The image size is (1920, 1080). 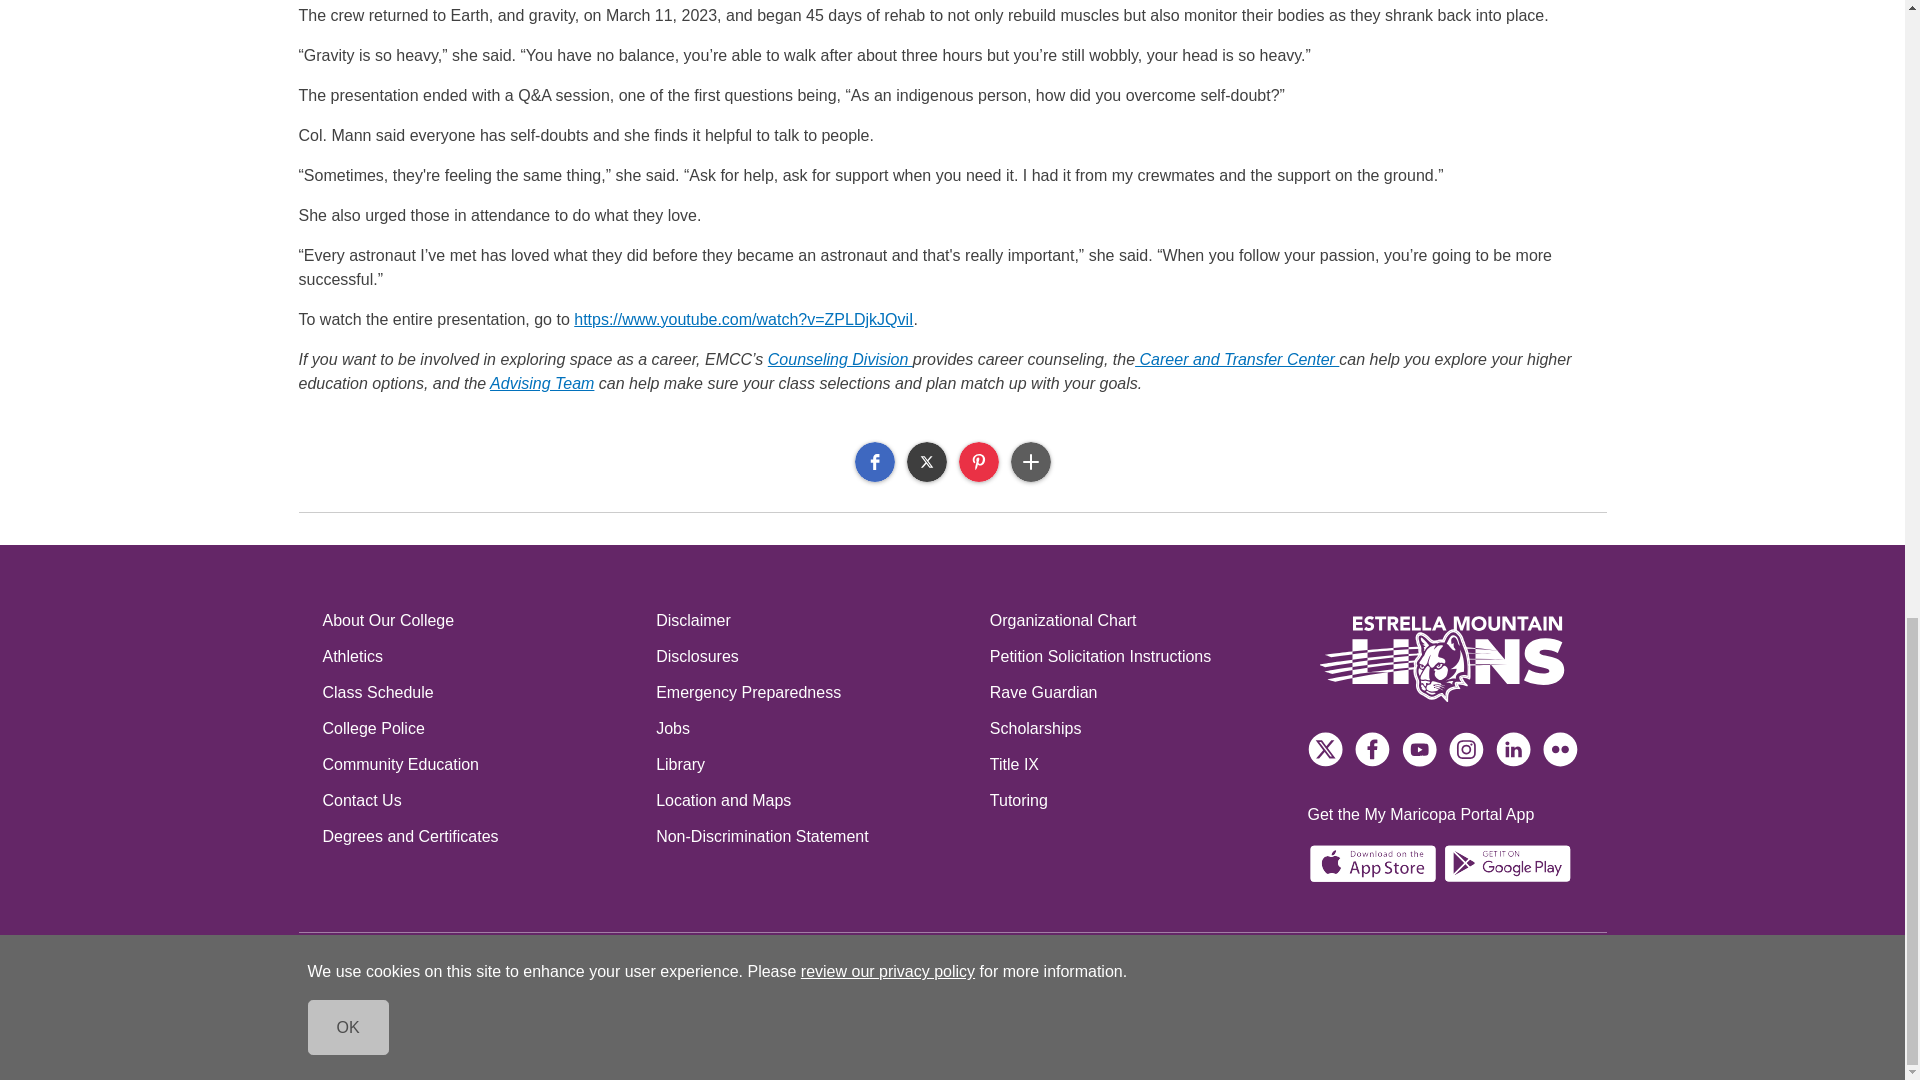 I want to click on Pinterest, so click(x=978, y=461).